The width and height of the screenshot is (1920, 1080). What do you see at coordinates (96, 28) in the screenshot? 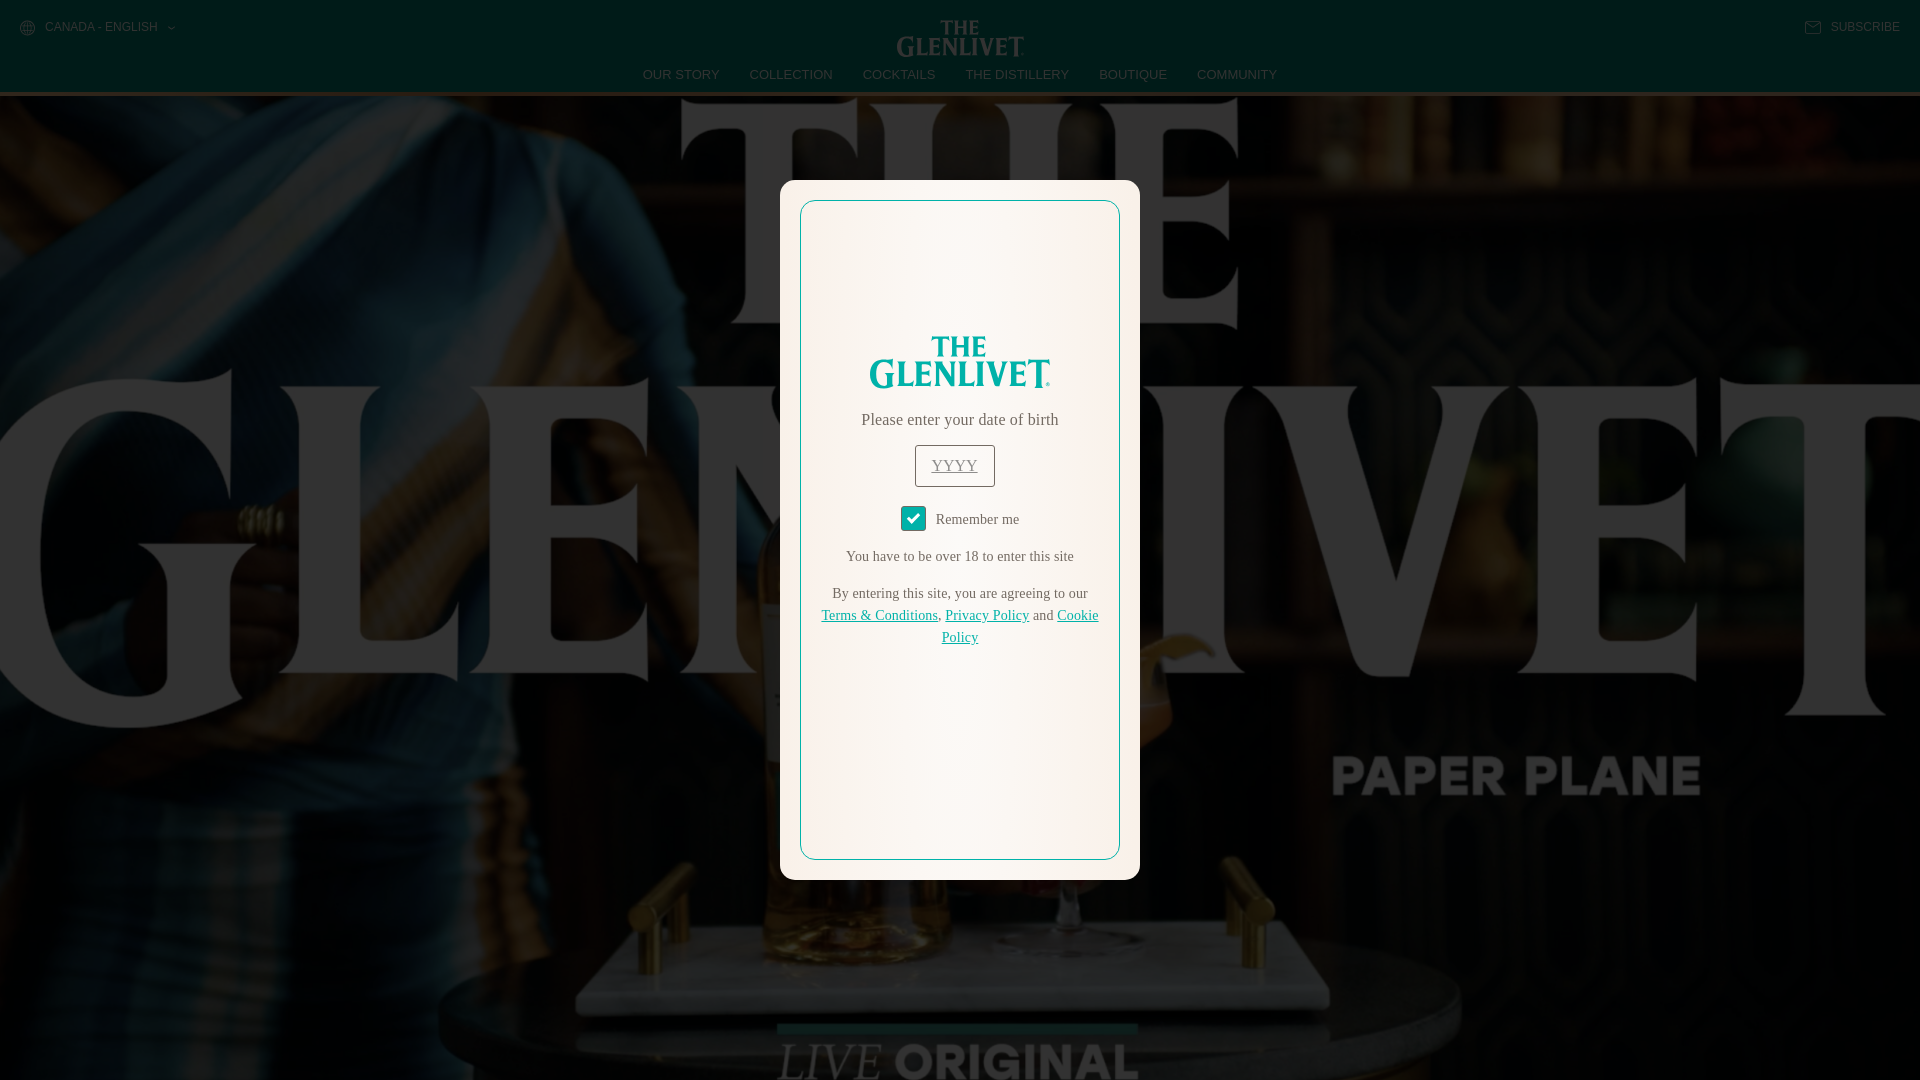
I see `CANADA - ENGLISH` at bounding box center [96, 28].